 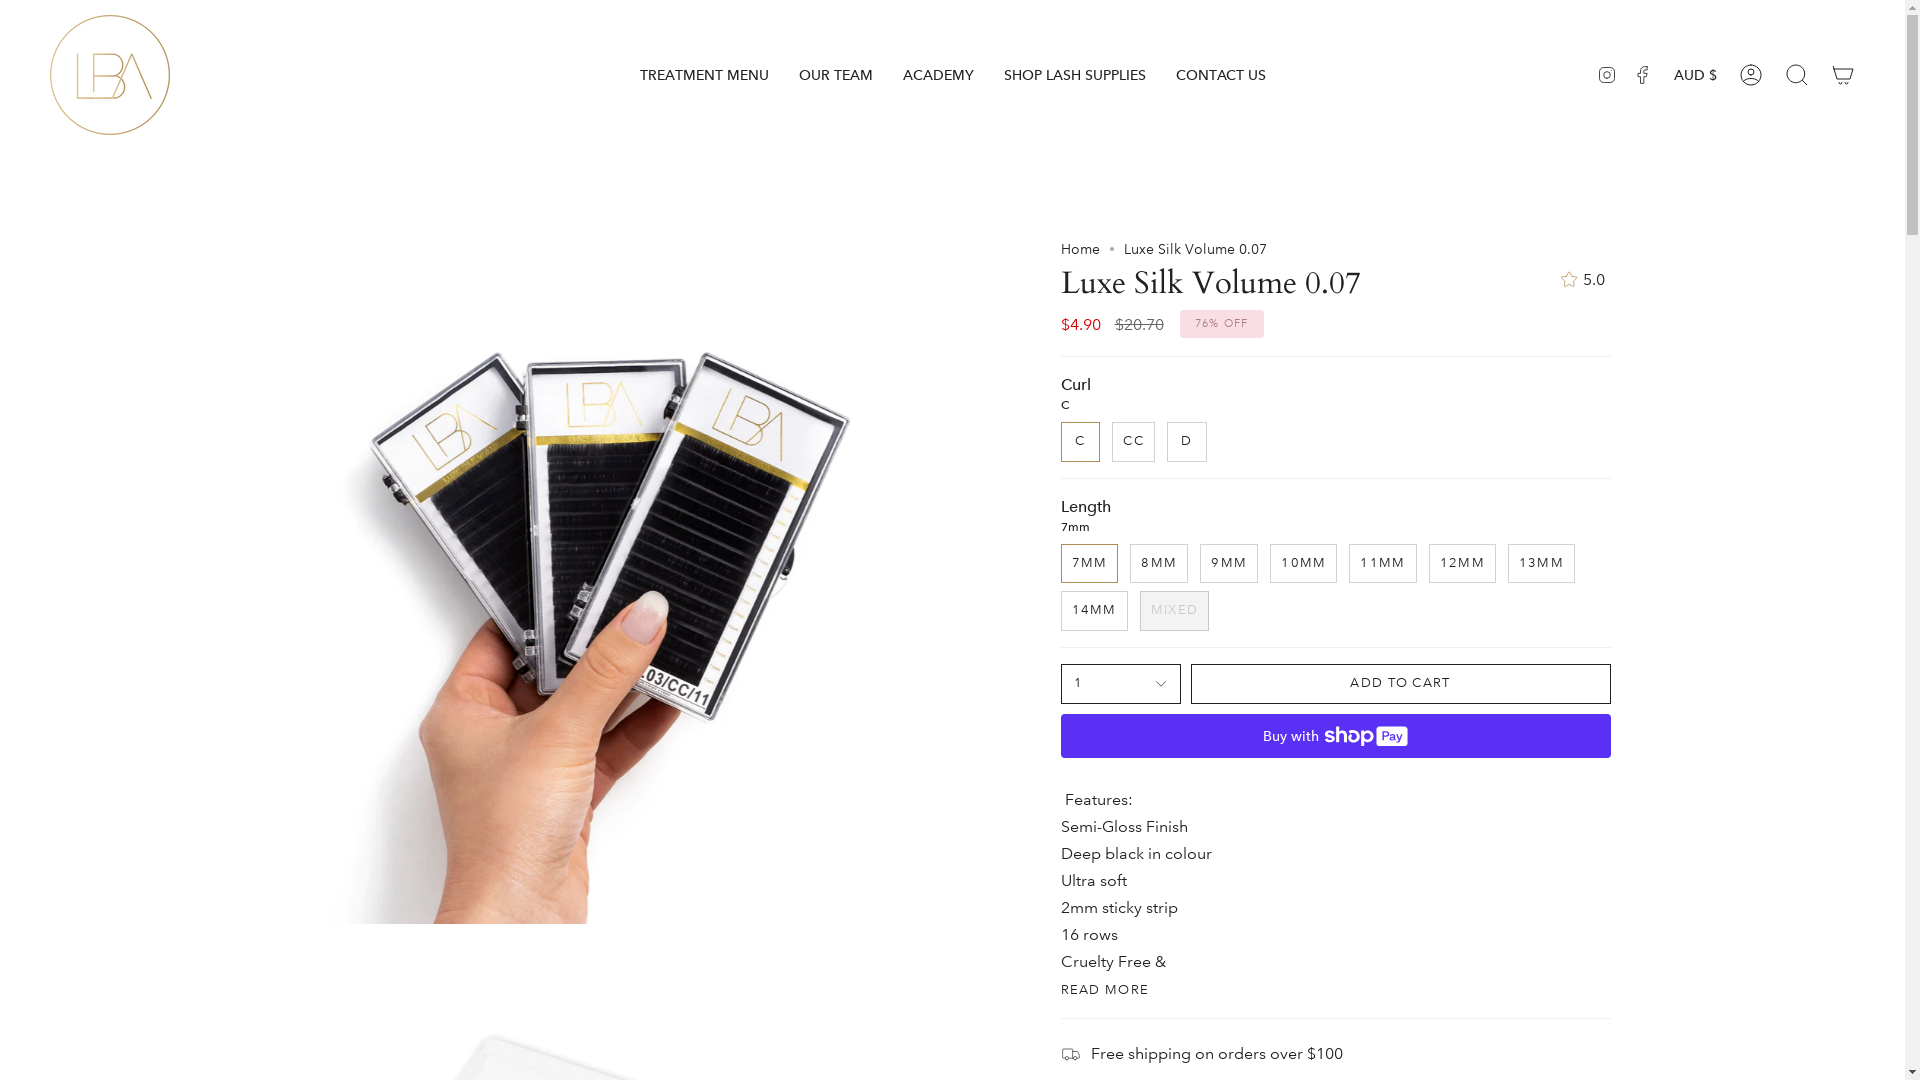 What do you see at coordinates (1220, 75) in the screenshot?
I see `CONTACT US` at bounding box center [1220, 75].